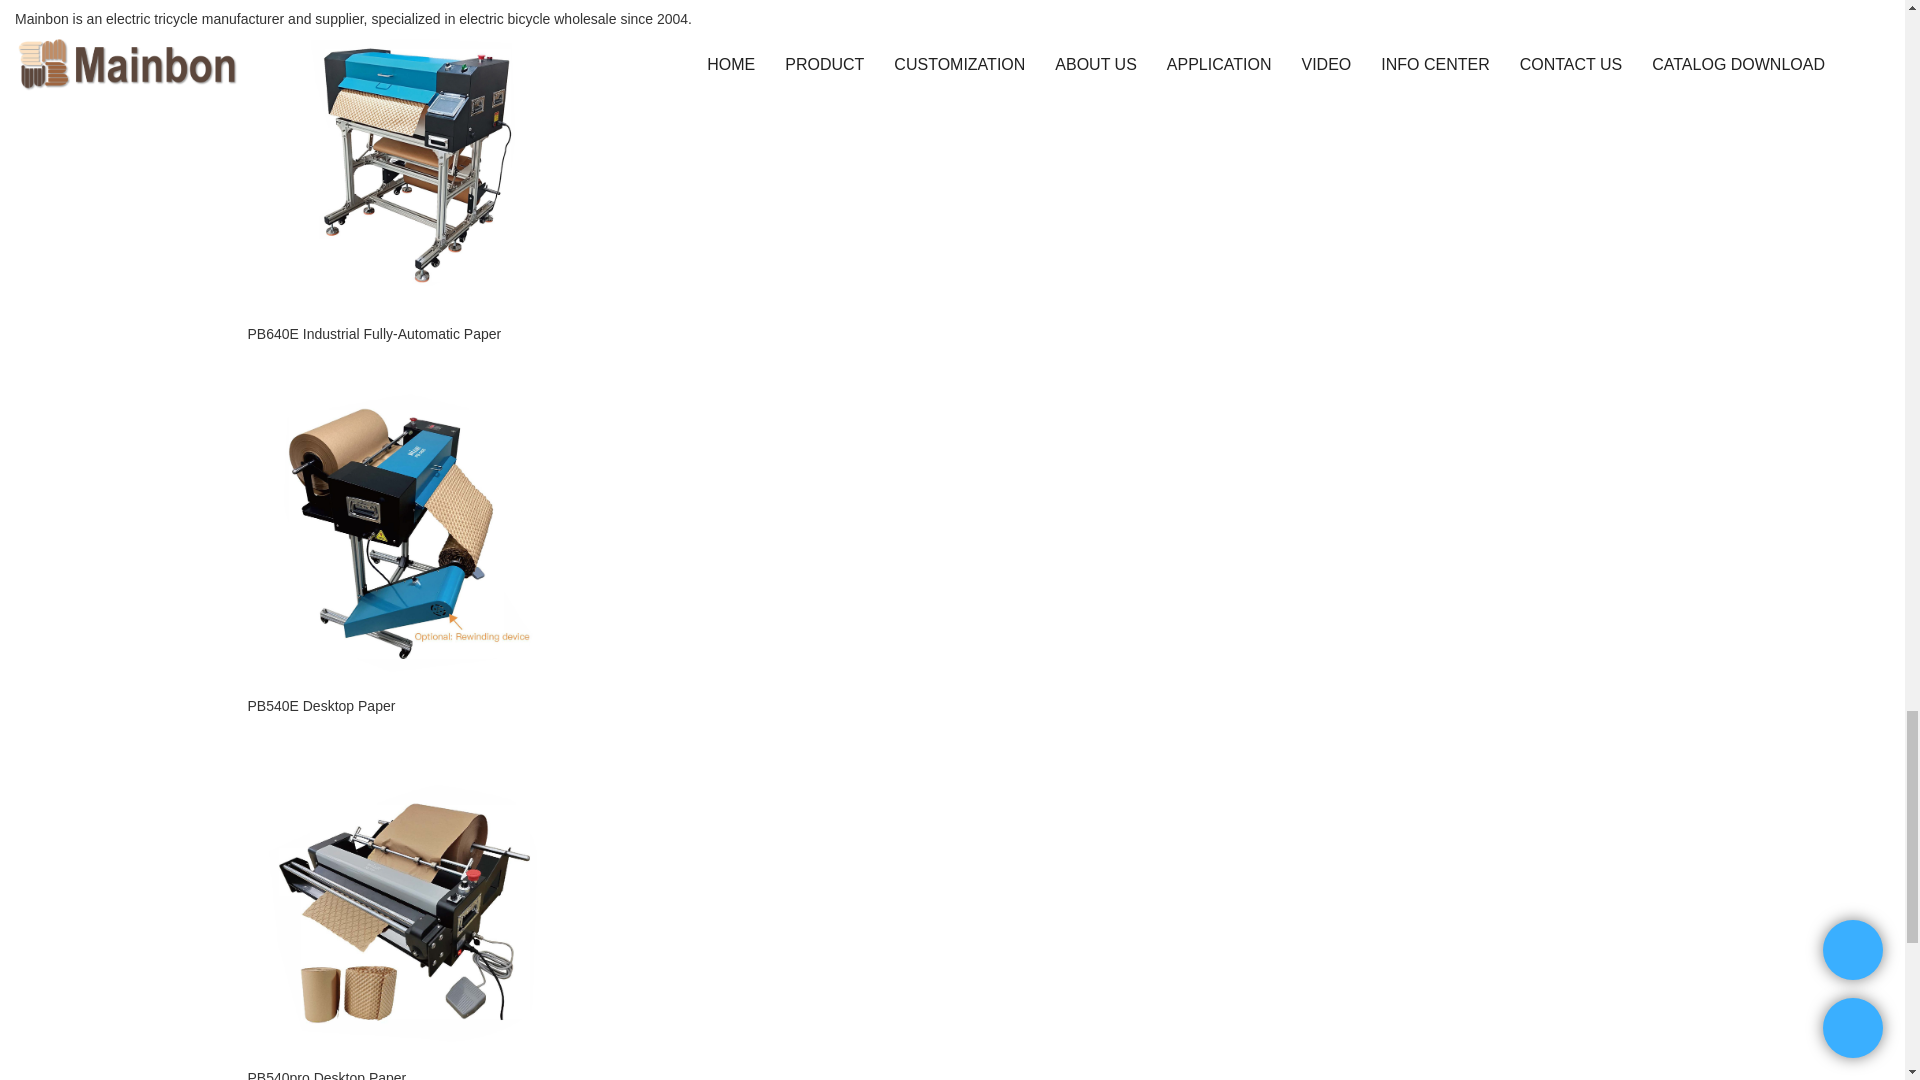 The image size is (1920, 1080). I want to click on PB540E Desktop Paper, so click(404, 706).